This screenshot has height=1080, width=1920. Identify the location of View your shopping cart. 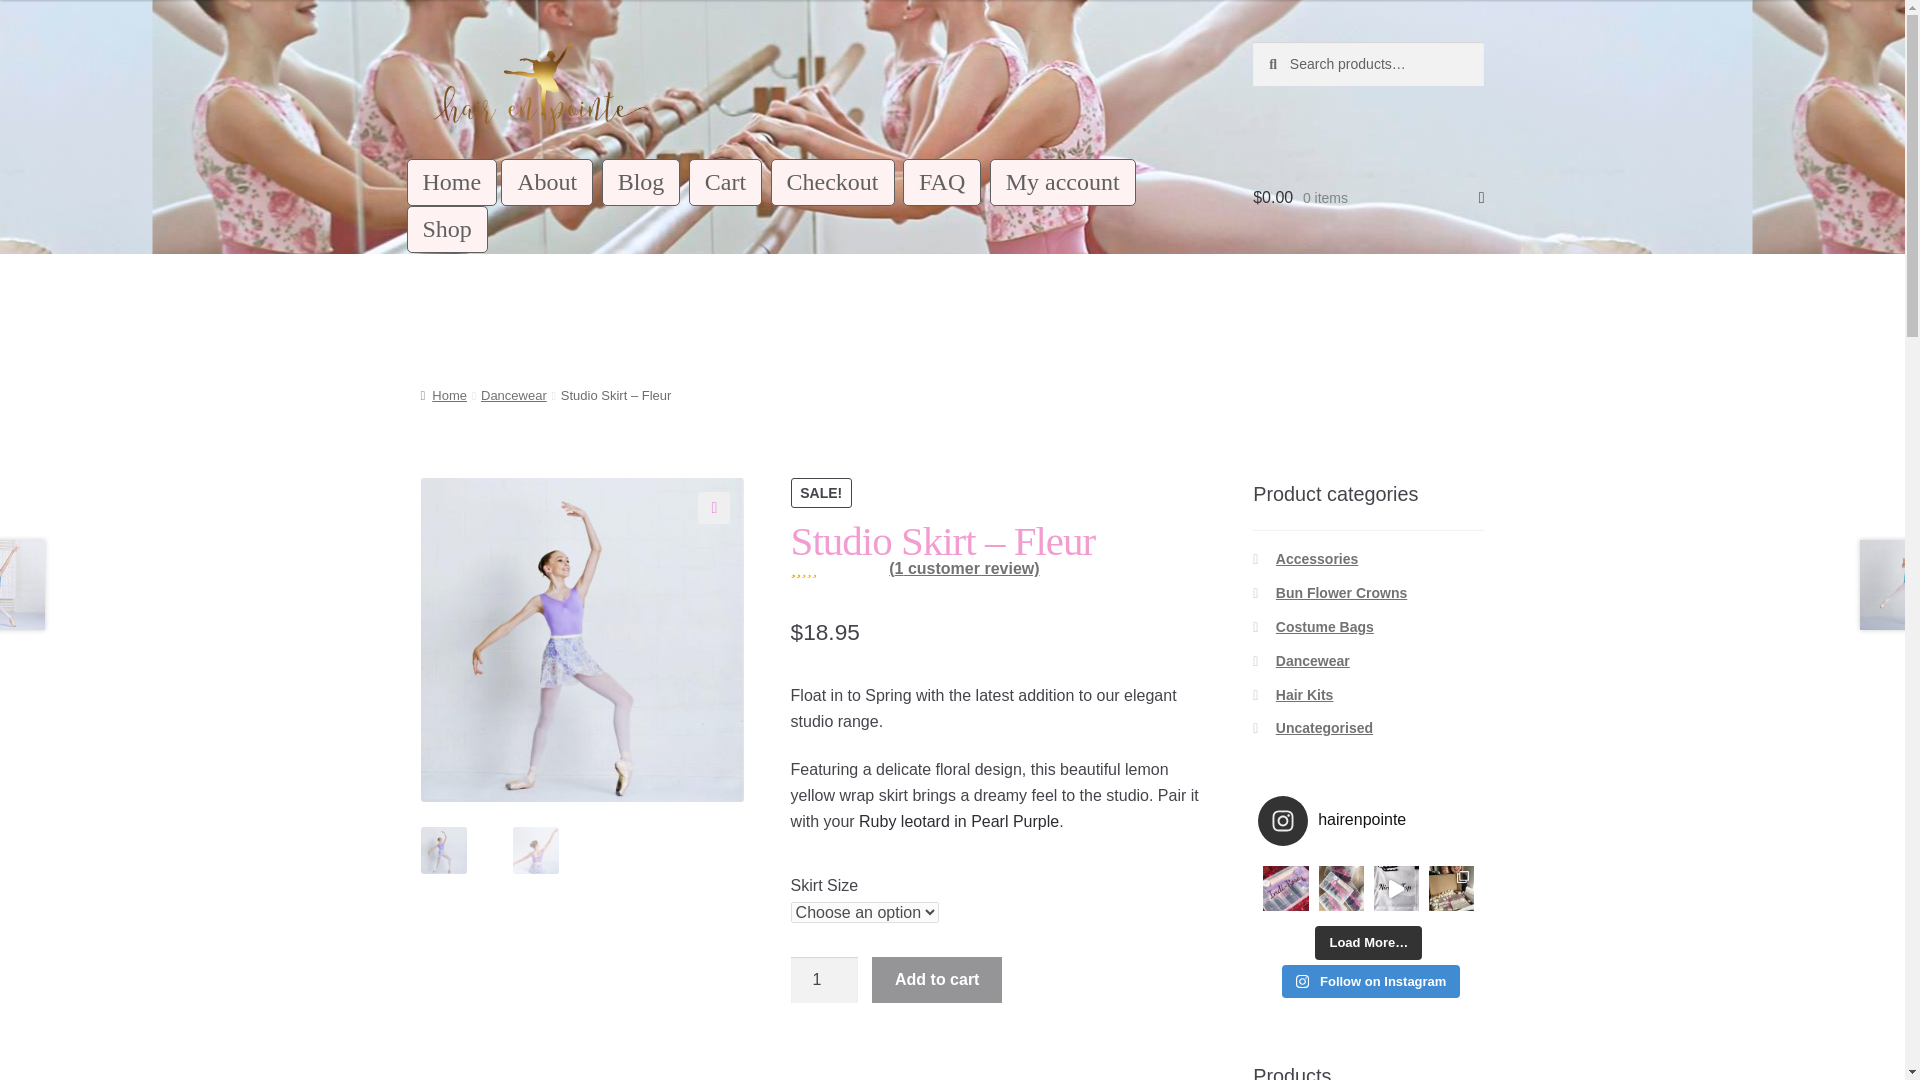
(1368, 197).